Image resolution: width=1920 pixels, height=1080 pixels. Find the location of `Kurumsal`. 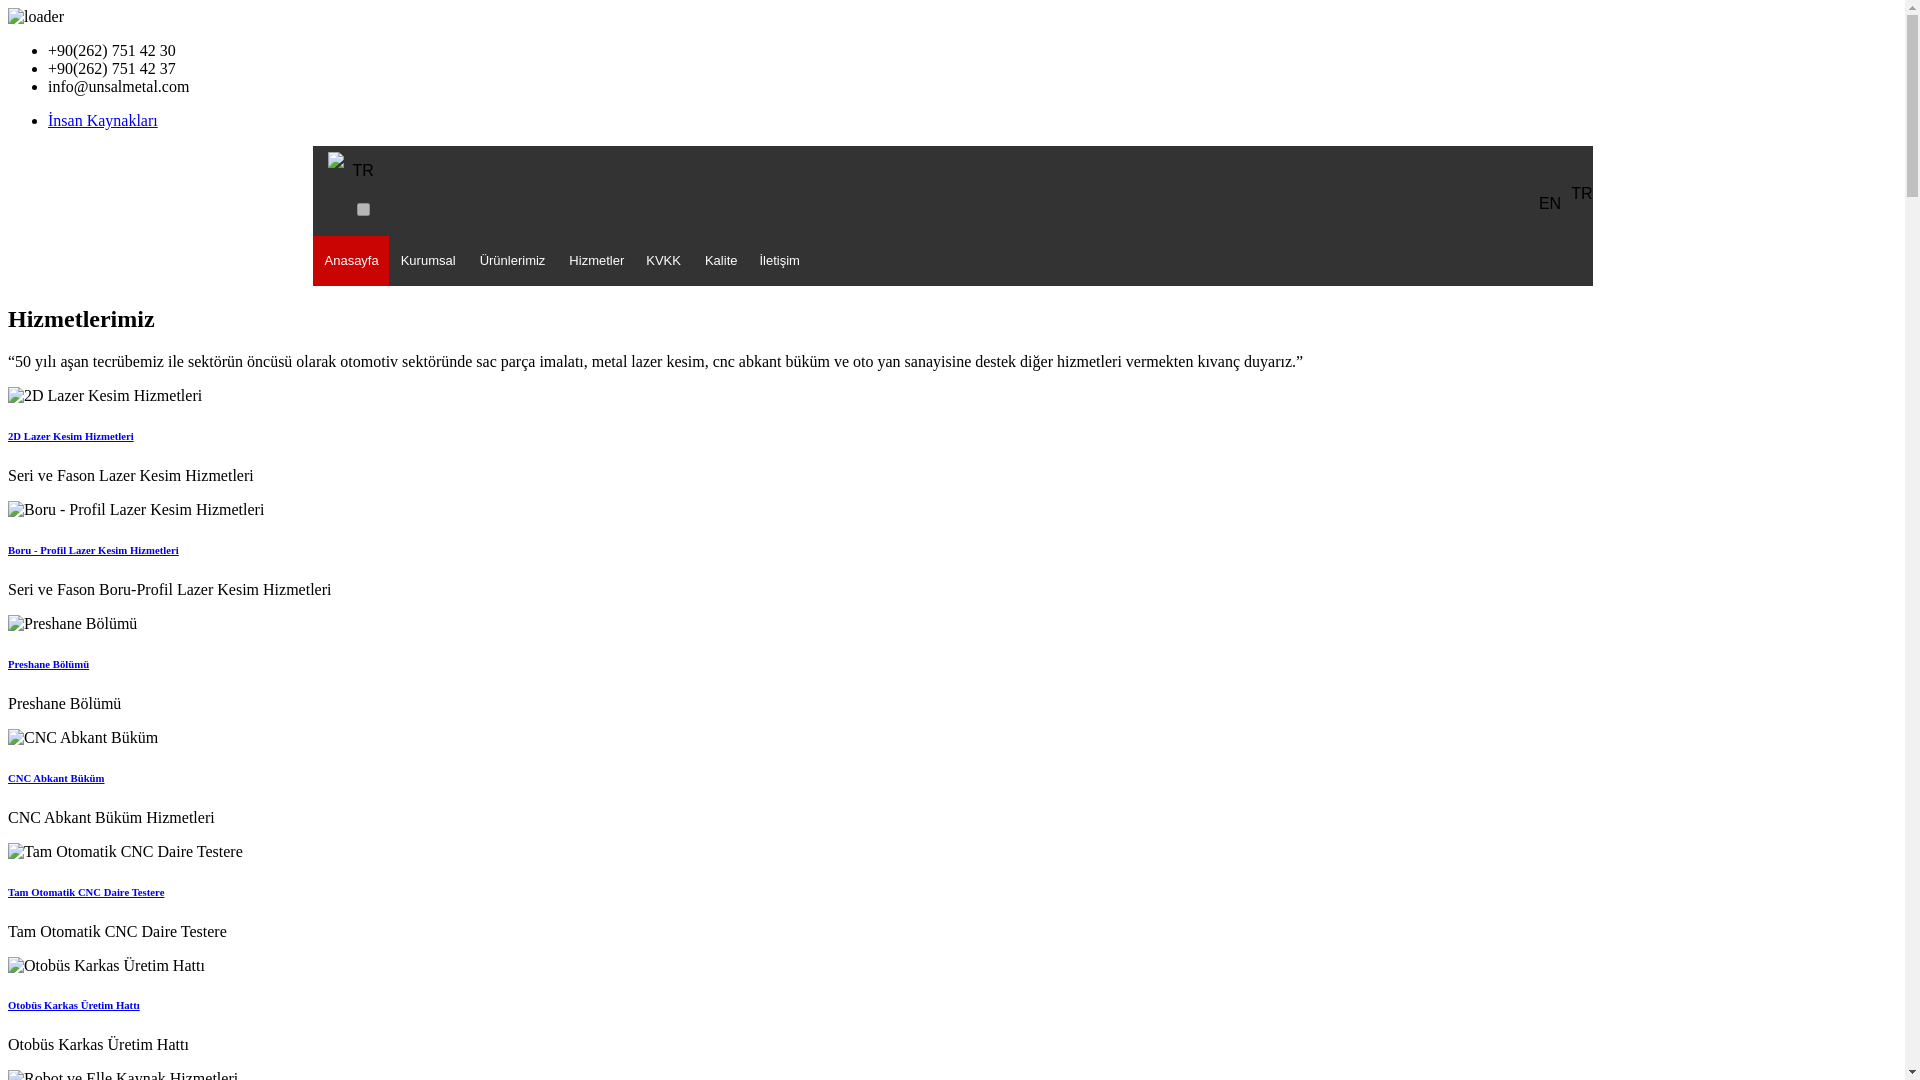

Kurumsal is located at coordinates (428, 261).